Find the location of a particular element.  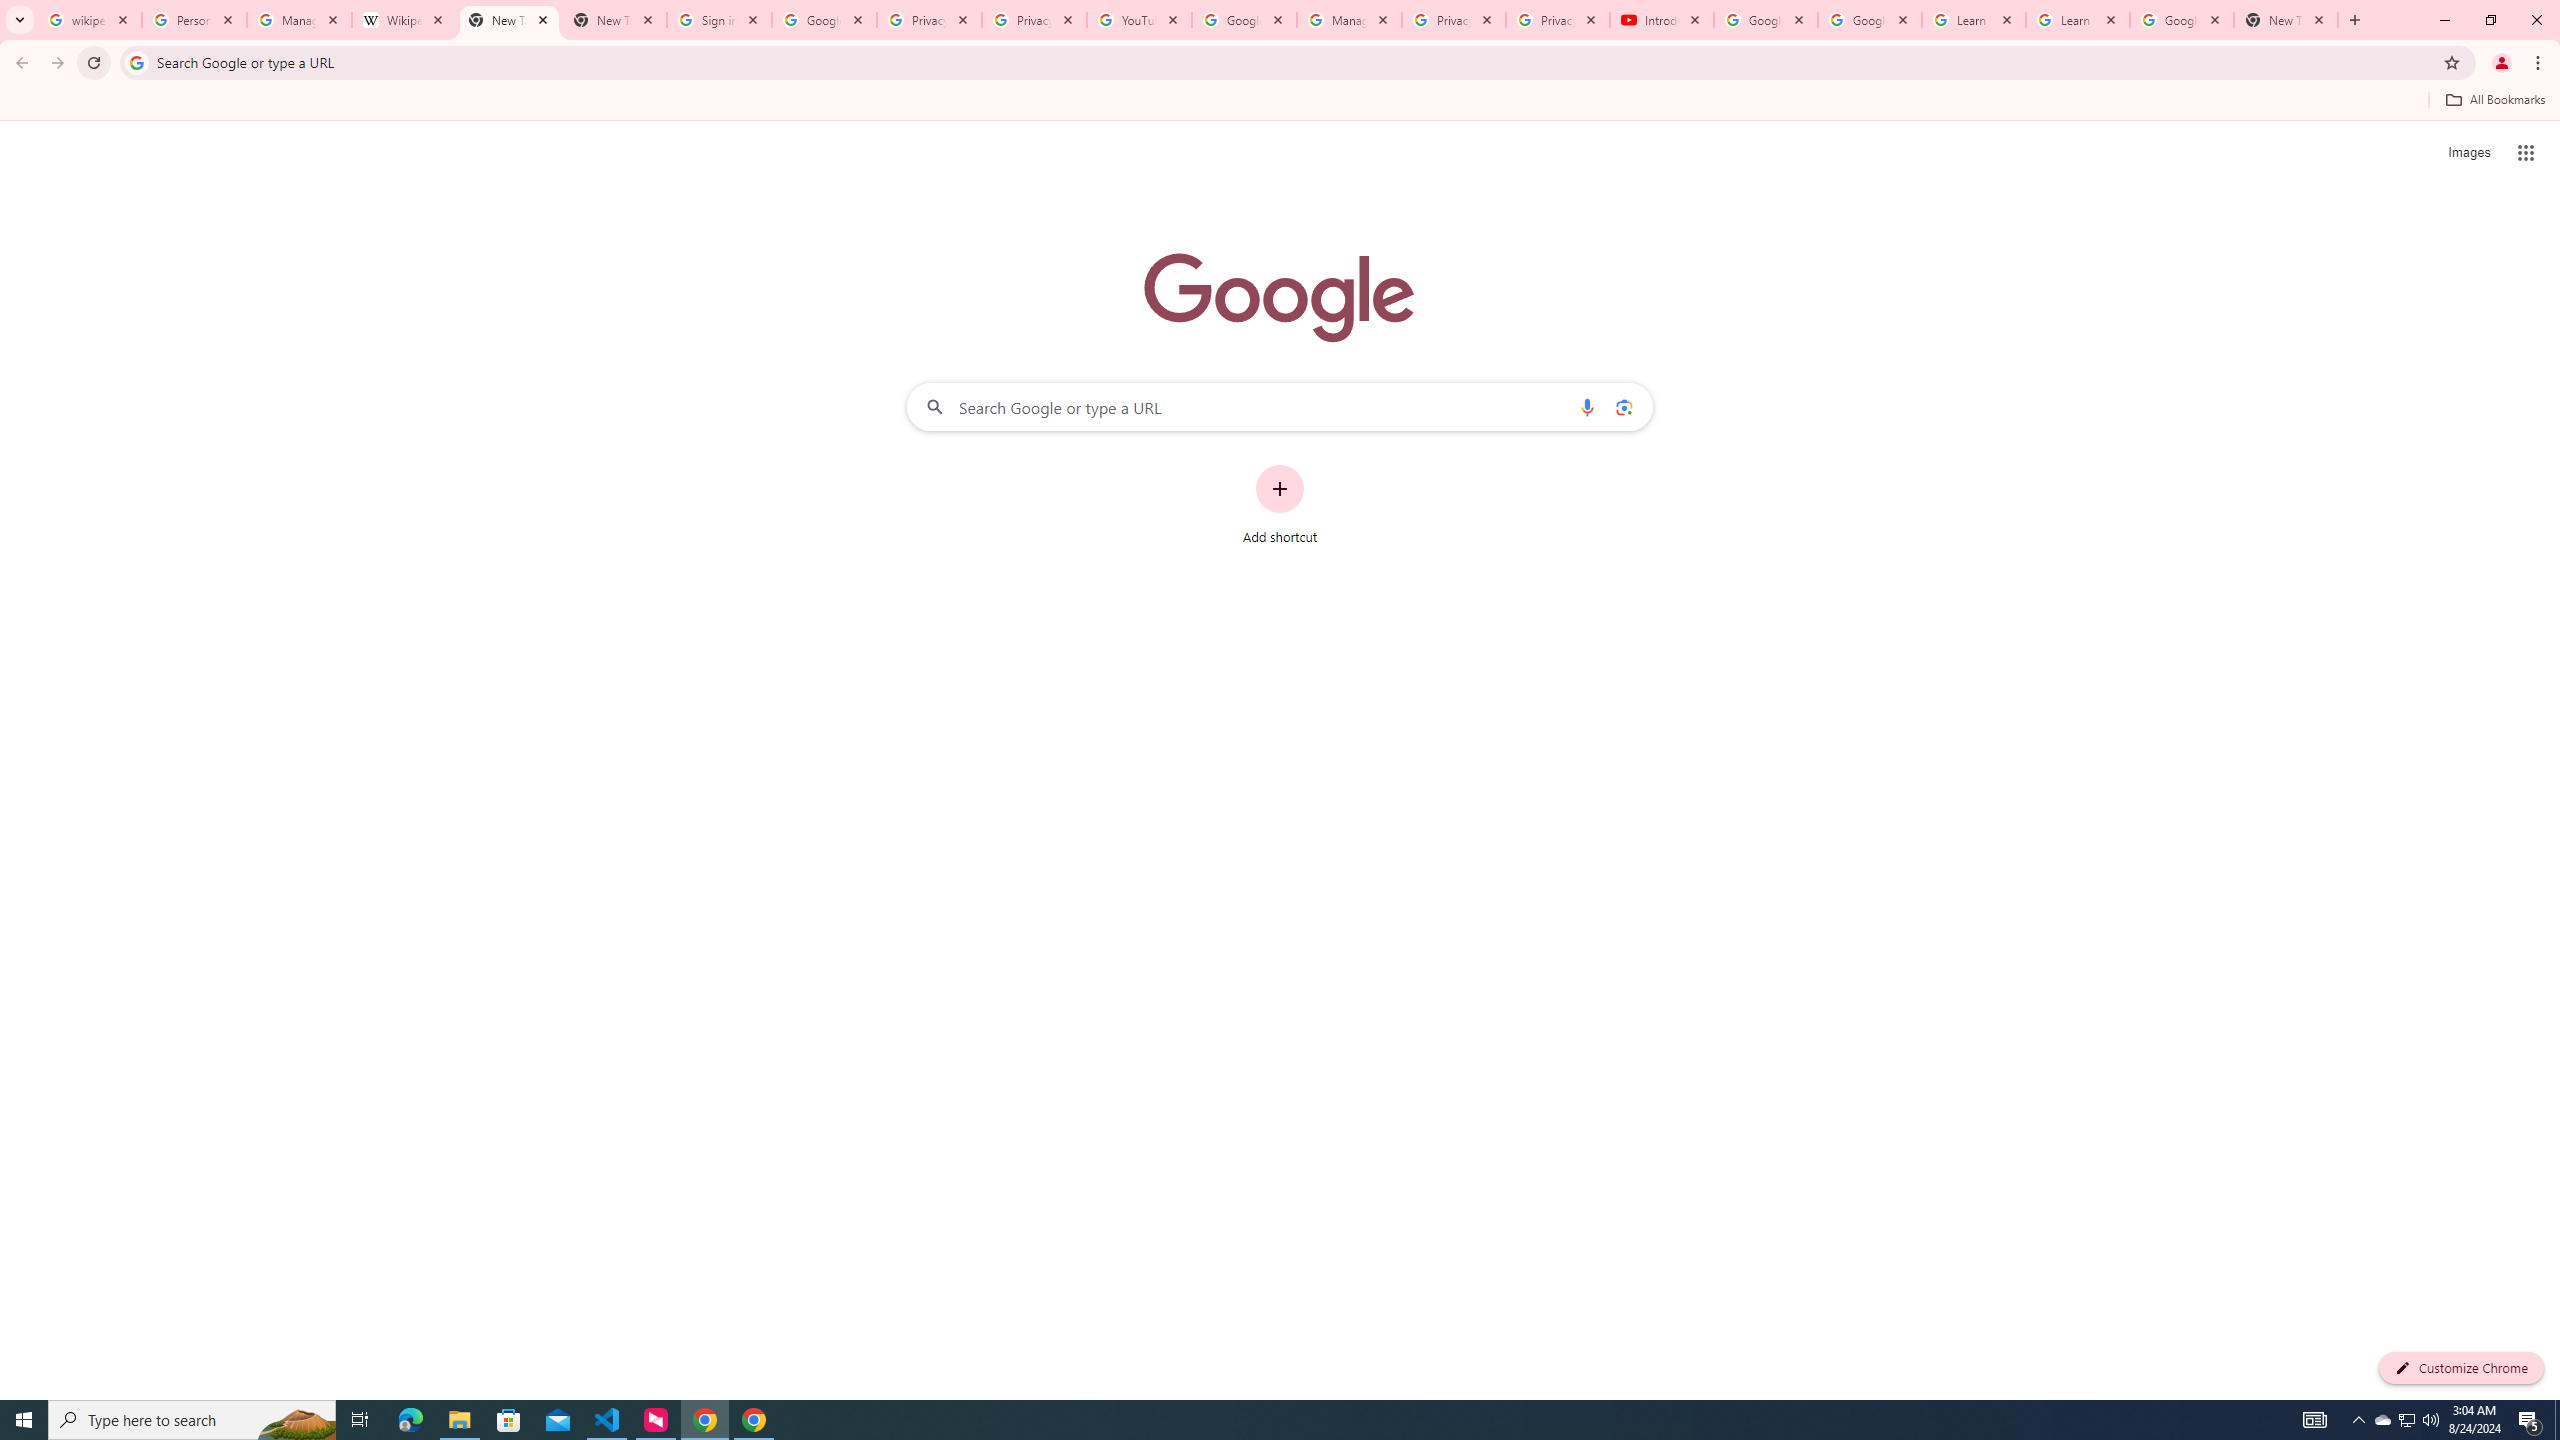

Google Account Help is located at coordinates (1244, 20).